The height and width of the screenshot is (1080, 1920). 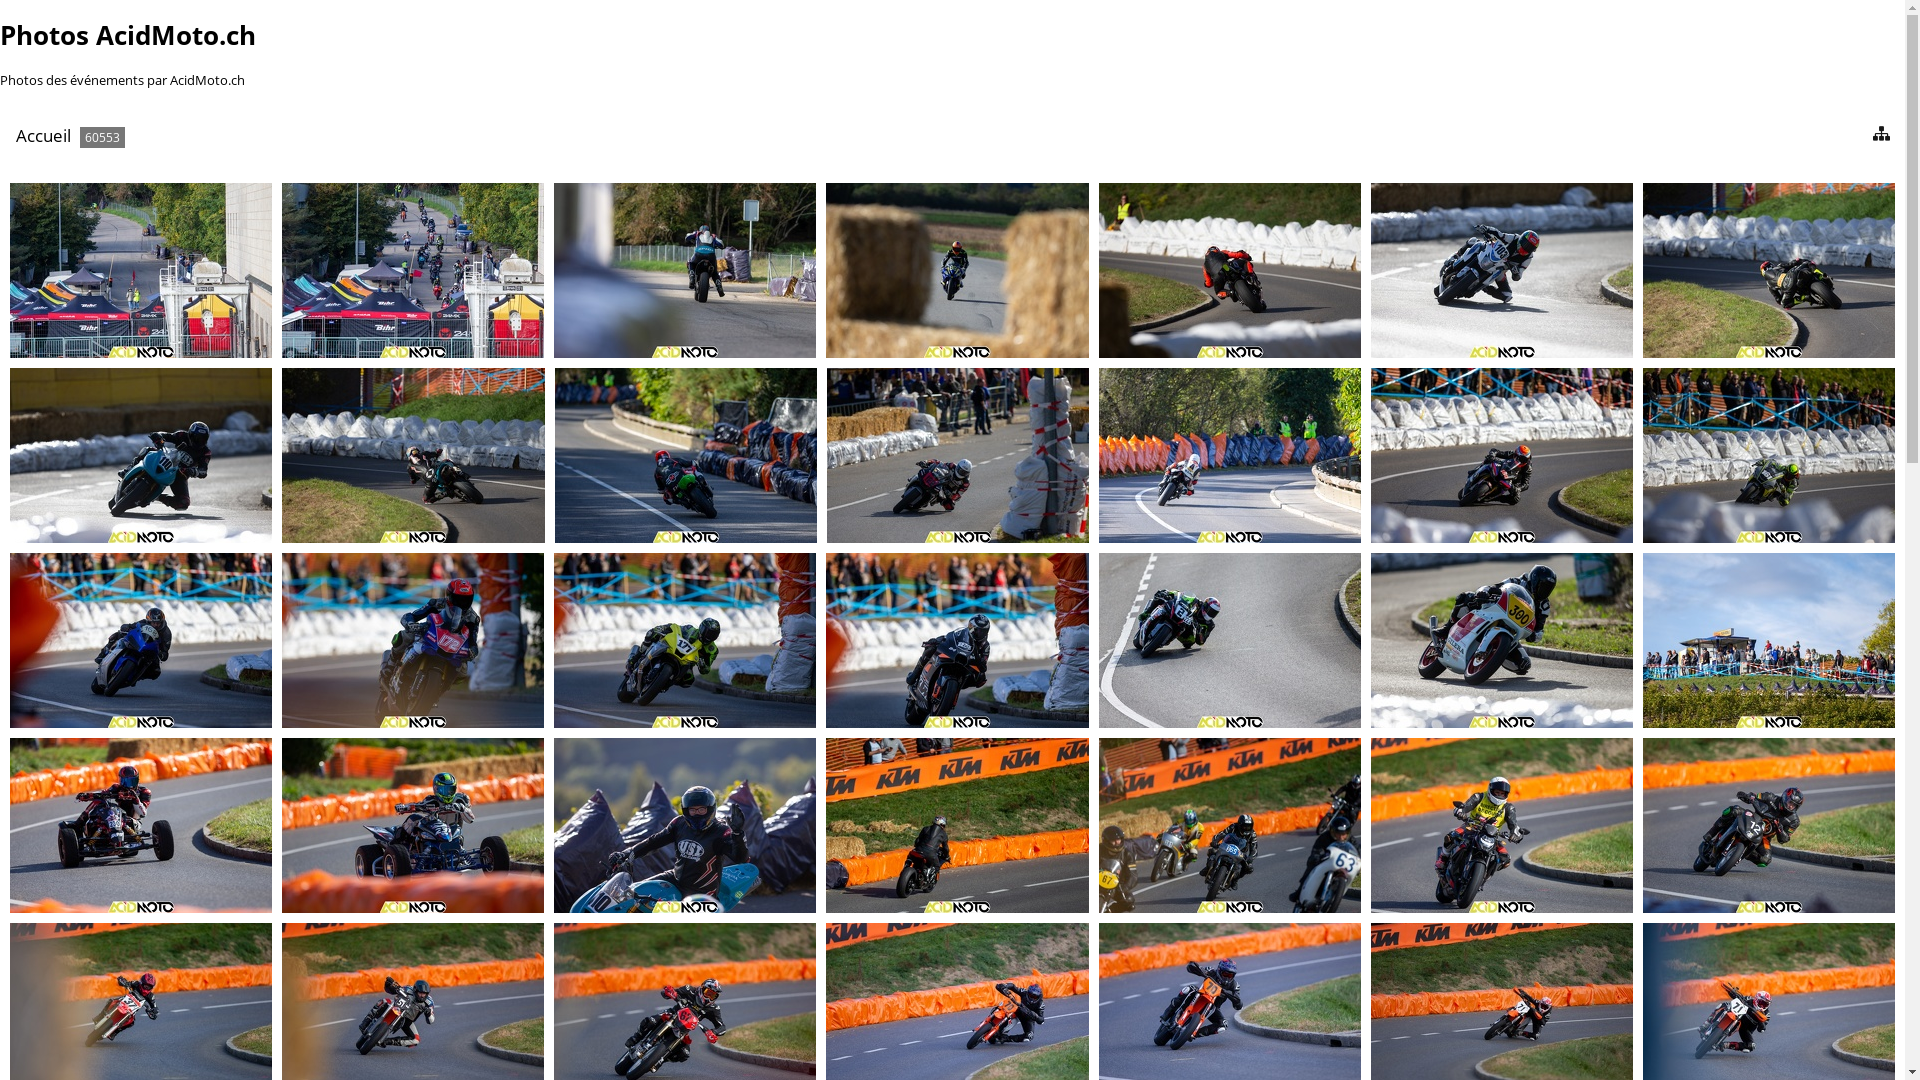 What do you see at coordinates (1769, 270) in the screenshot?
I see `15102023- V6Q1839 (47 visites)` at bounding box center [1769, 270].